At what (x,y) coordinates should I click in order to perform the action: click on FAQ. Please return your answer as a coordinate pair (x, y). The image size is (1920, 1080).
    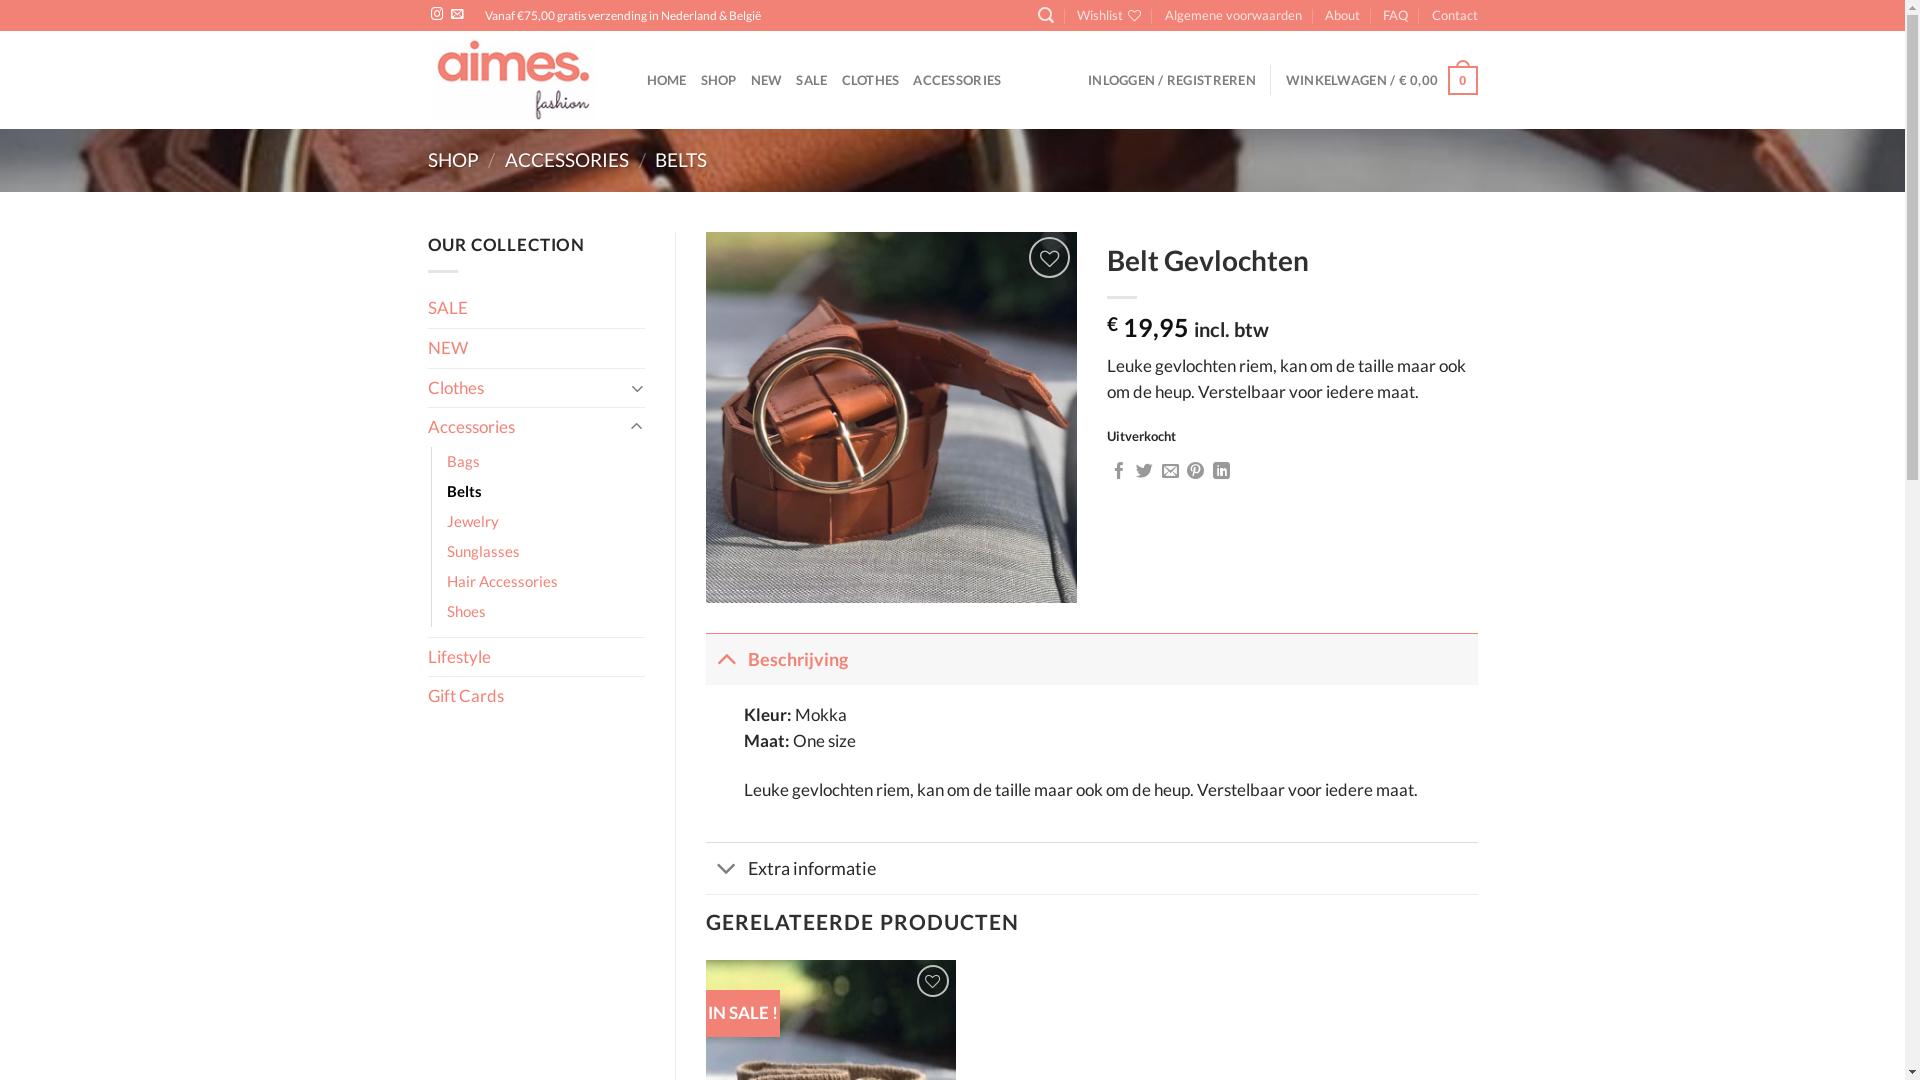
    Looking at the image, I should click on (1396, 16).